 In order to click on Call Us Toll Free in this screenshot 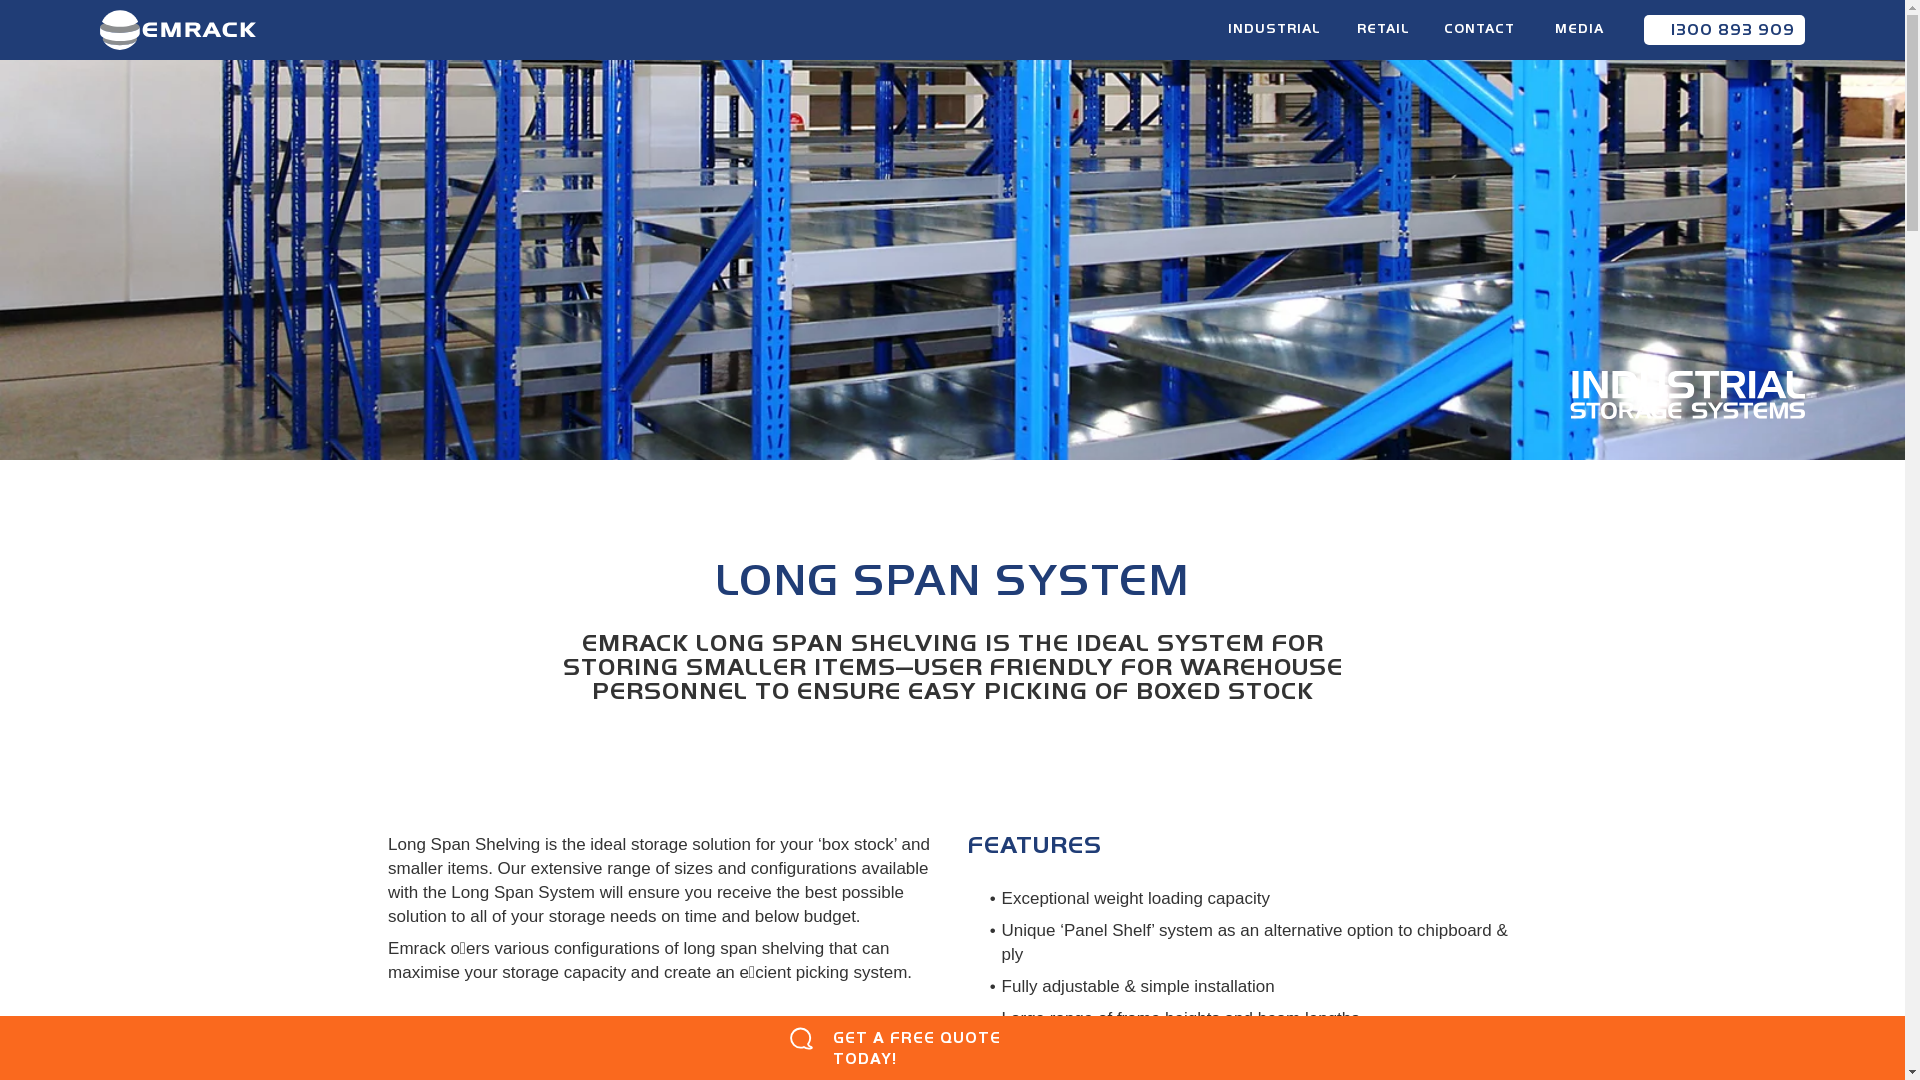, I will do `click(1662, 30)`.